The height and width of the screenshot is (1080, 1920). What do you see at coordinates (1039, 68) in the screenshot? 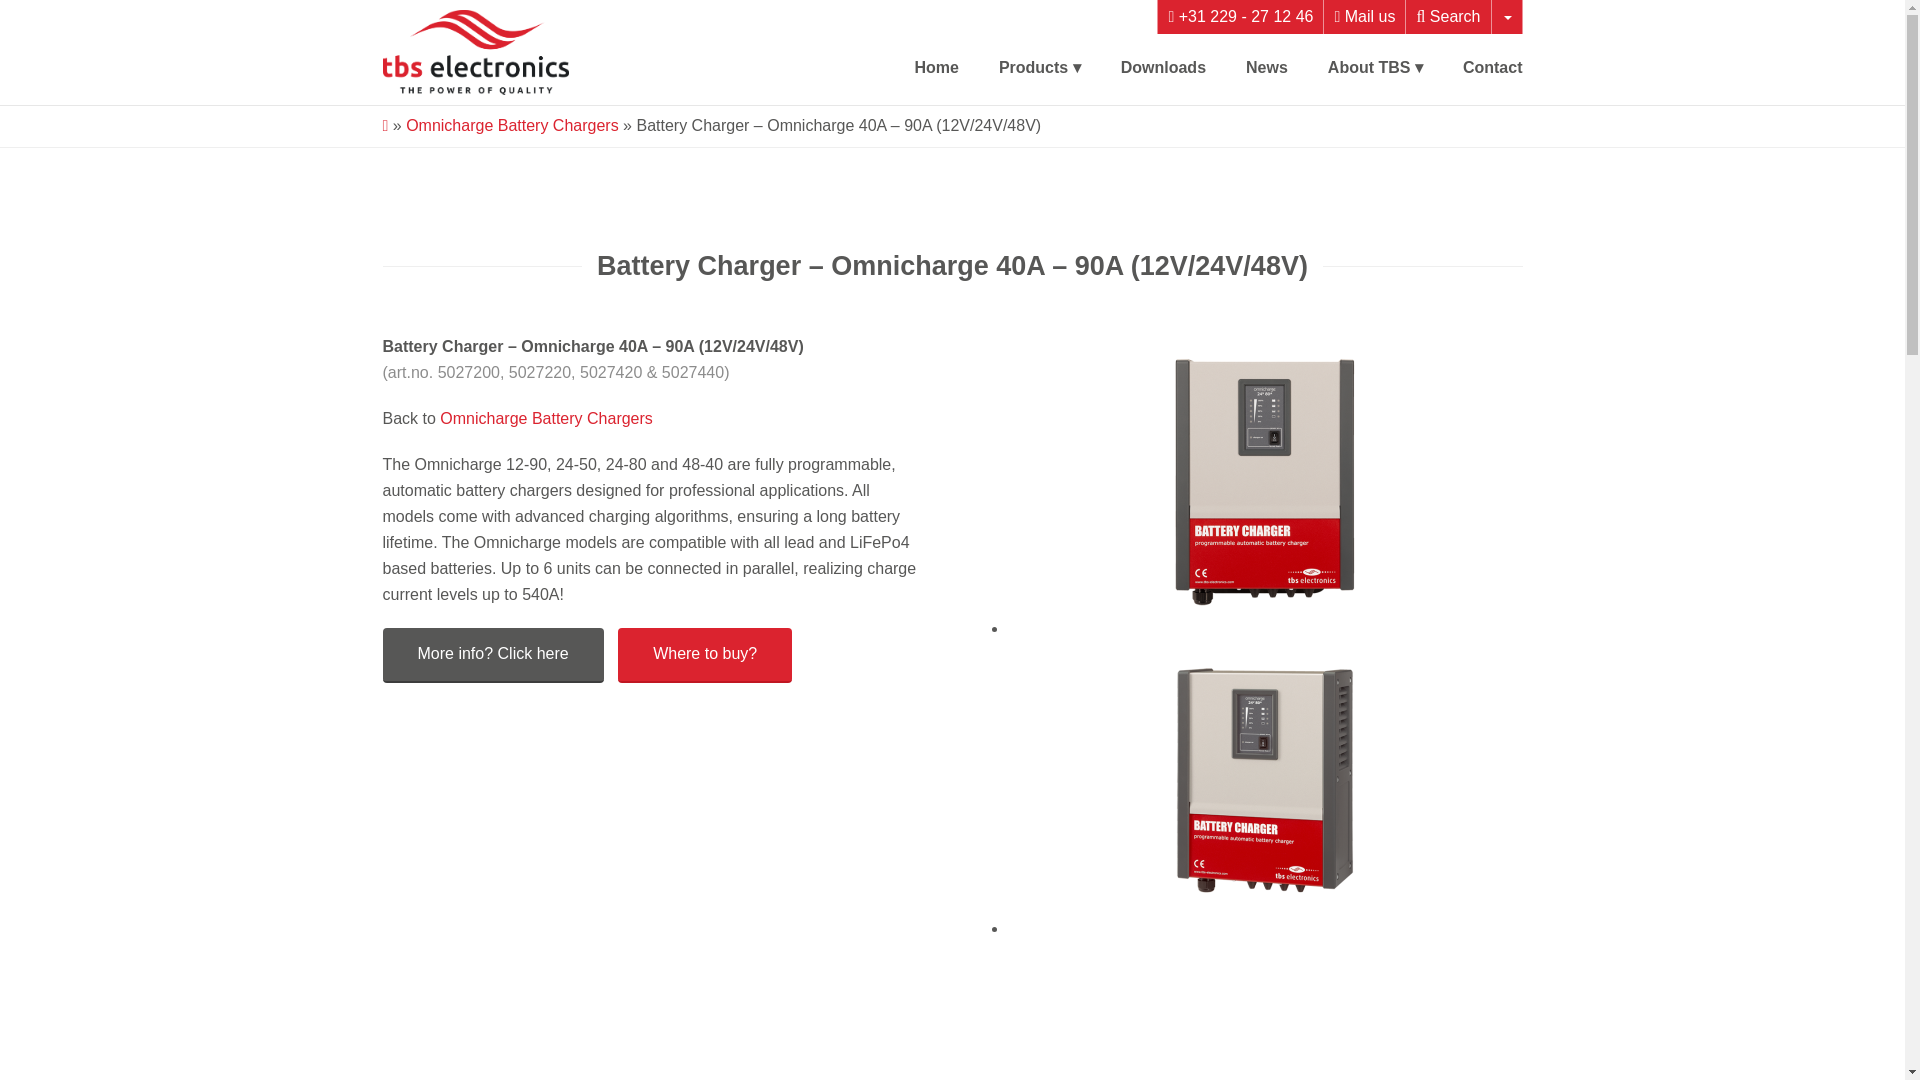
I see `Products` at bounding box center [1039, 68].